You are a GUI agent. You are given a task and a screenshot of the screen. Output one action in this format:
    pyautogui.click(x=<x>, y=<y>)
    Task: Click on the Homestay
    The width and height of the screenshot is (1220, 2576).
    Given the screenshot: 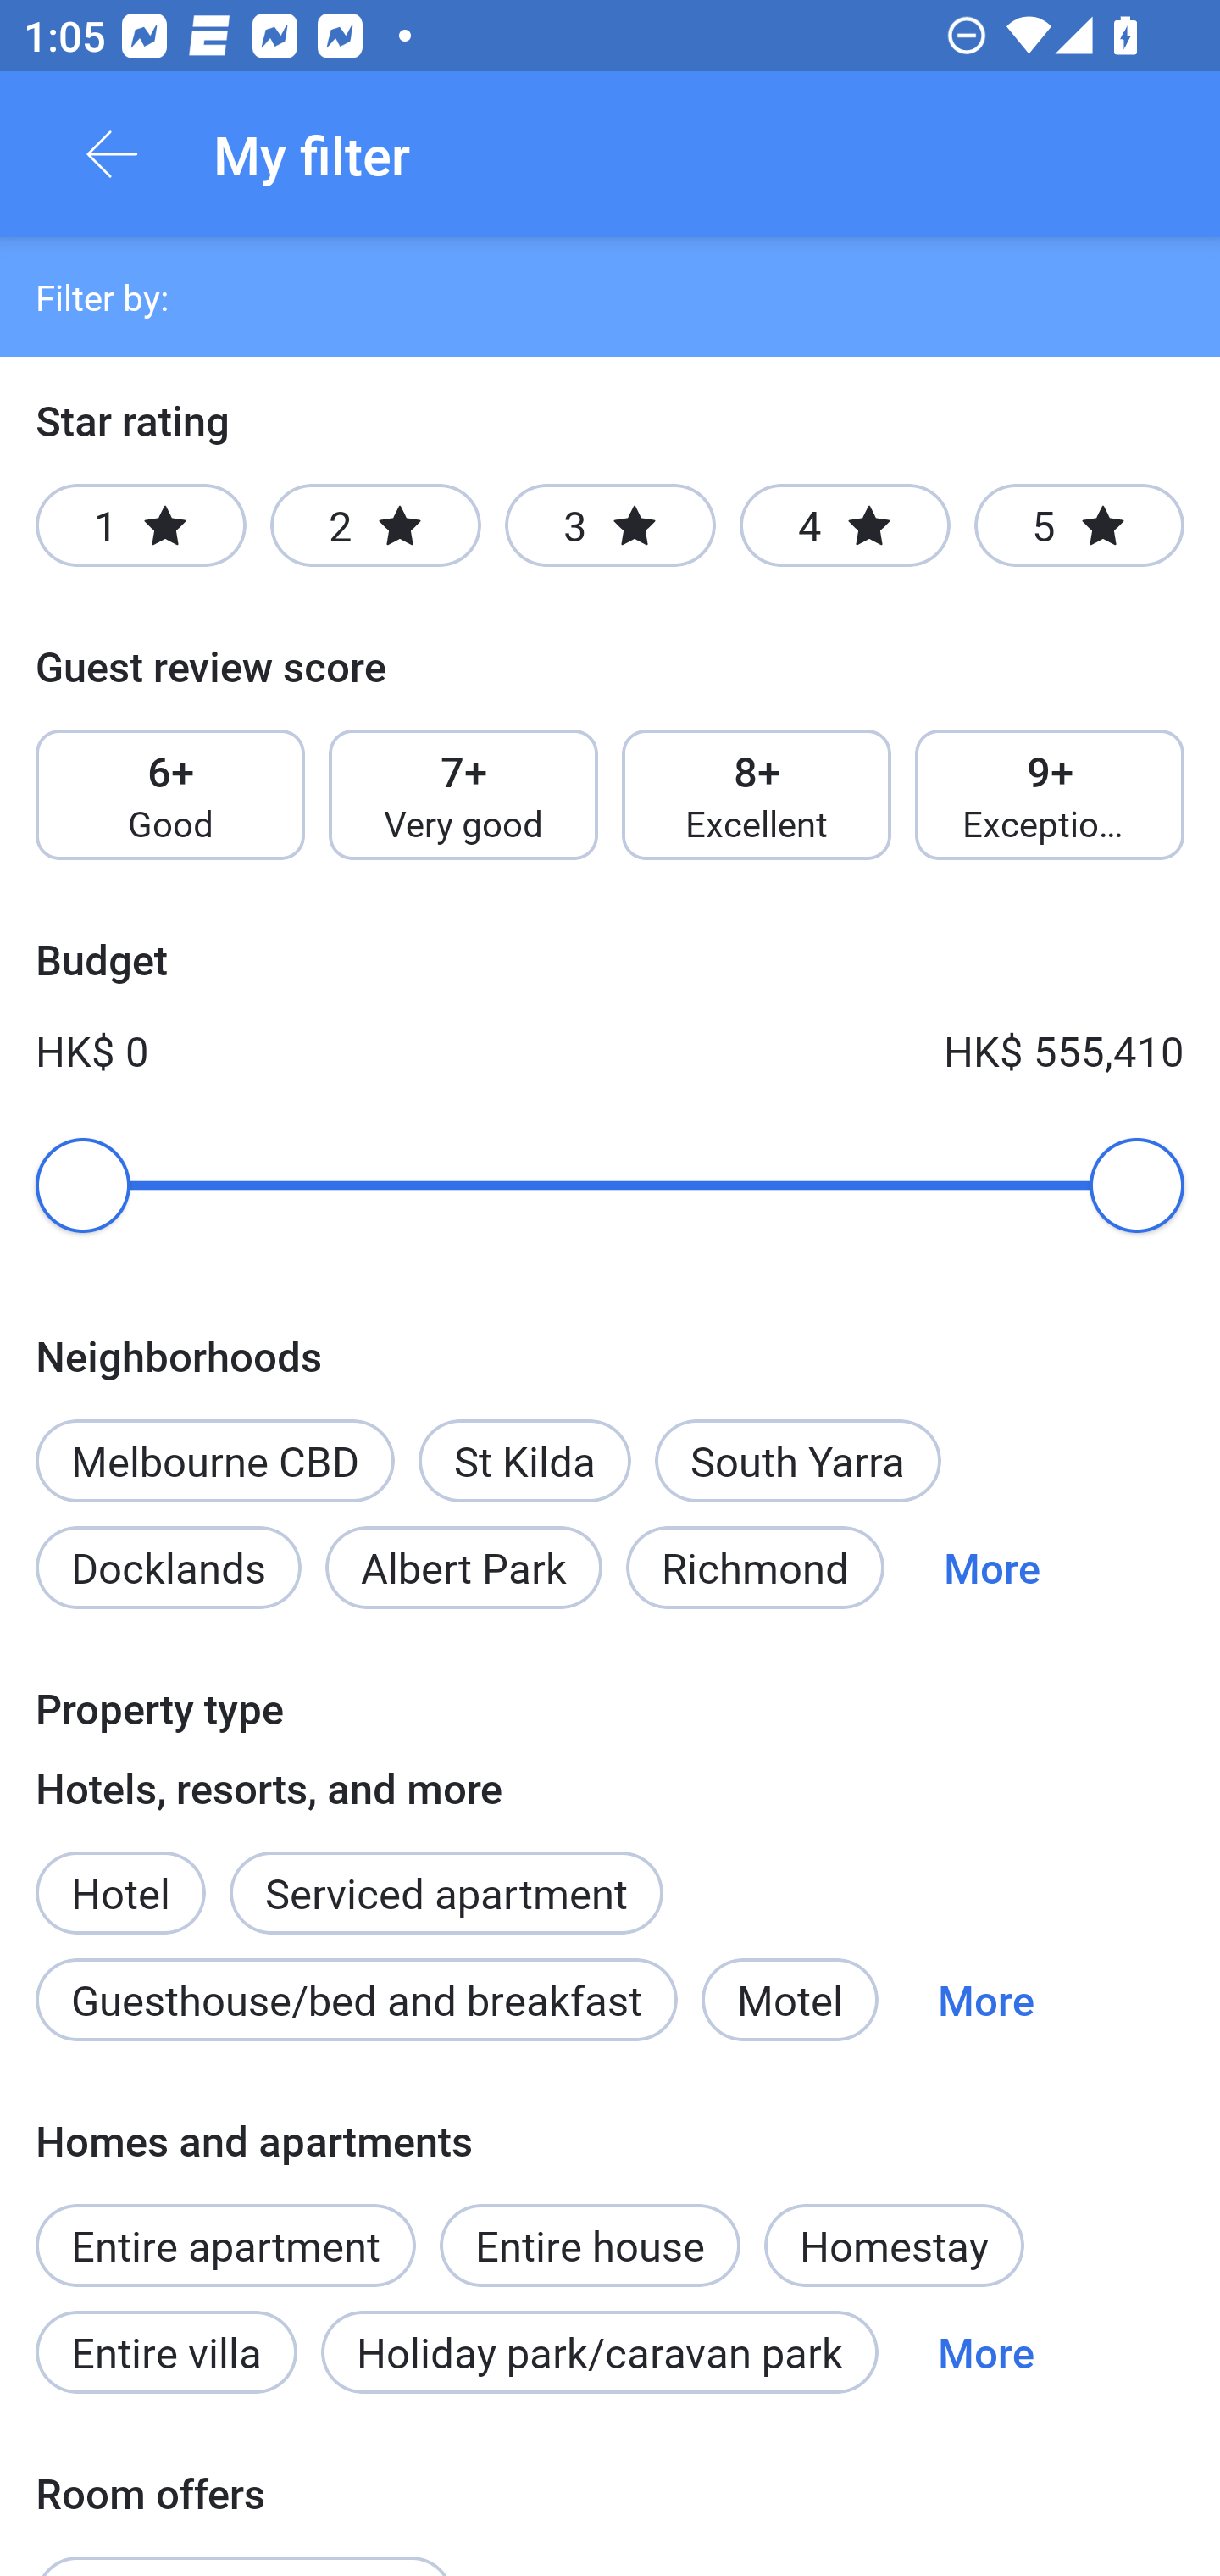 What is the action you would take?
    pyautogui.click(x=894, y=2244)
    